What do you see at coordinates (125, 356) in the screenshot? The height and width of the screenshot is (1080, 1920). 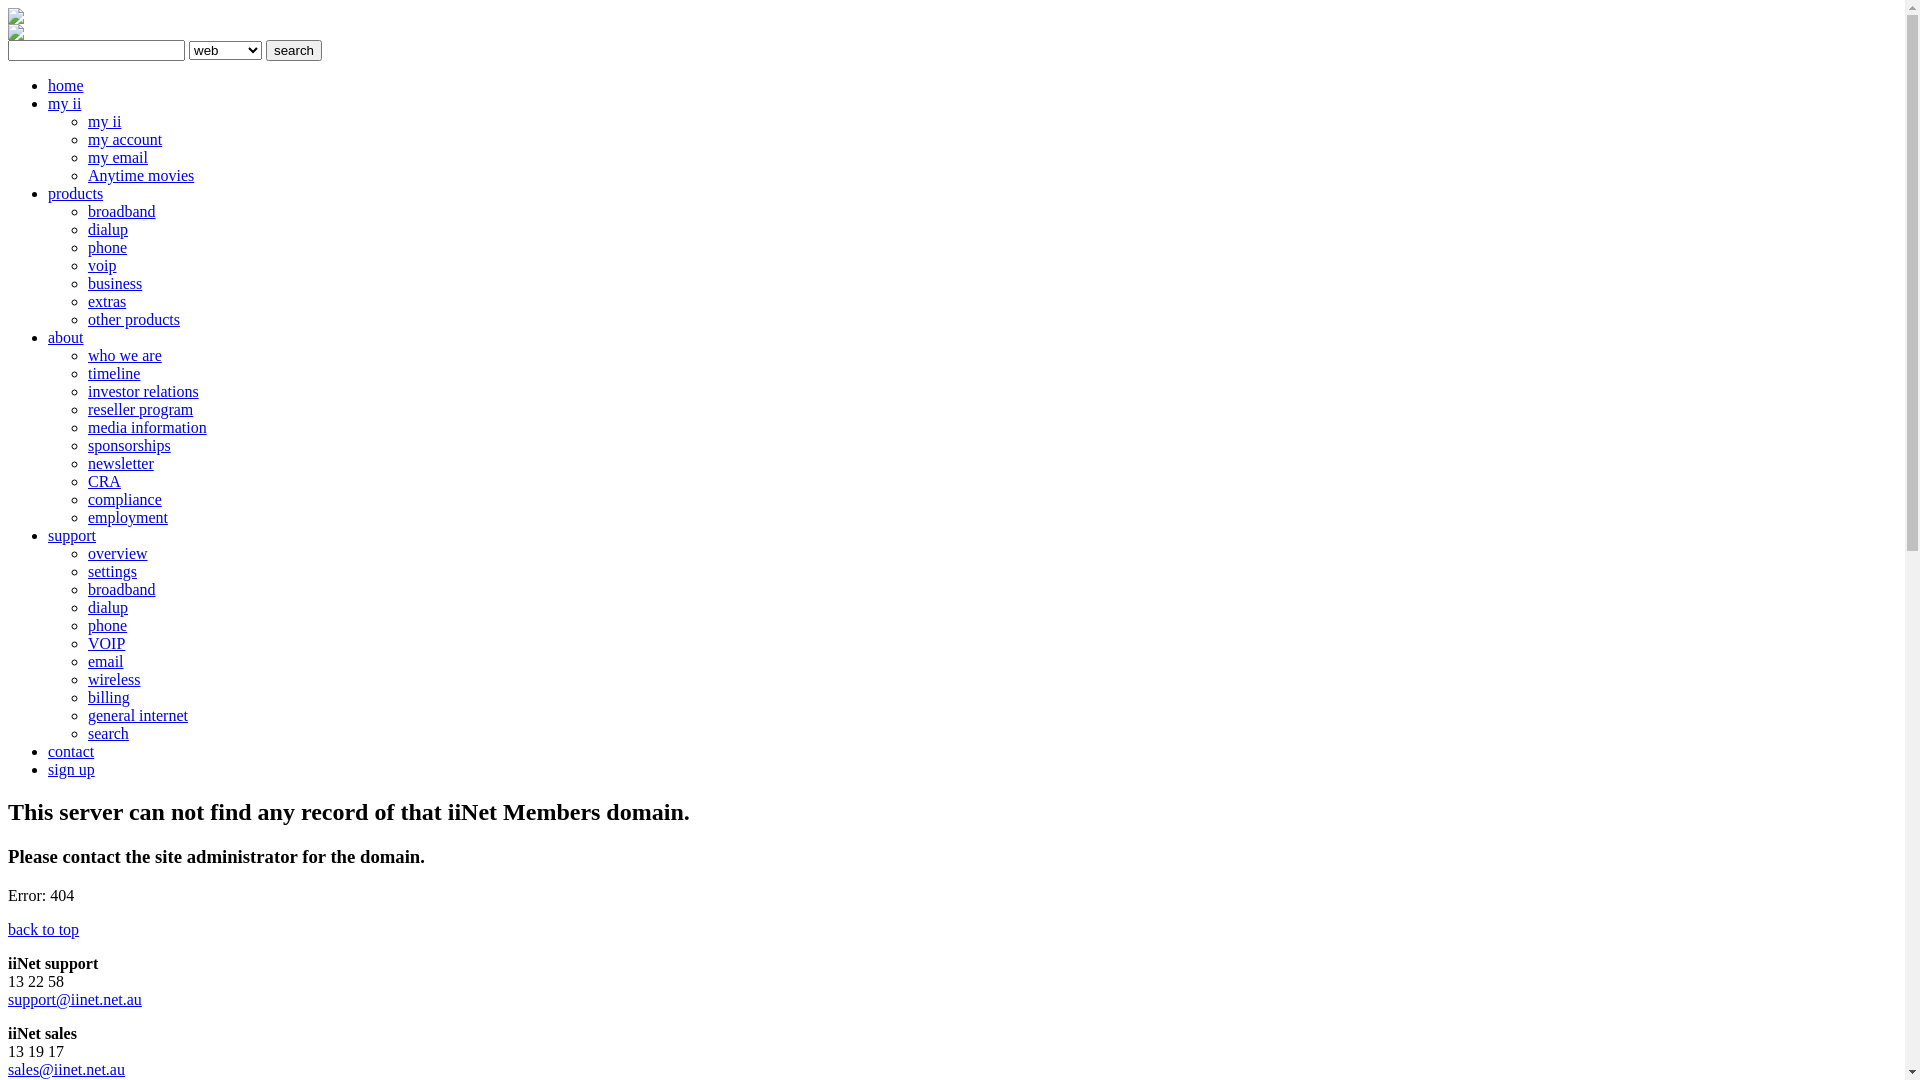 I see `who we are` at bounding box center [125, 356].